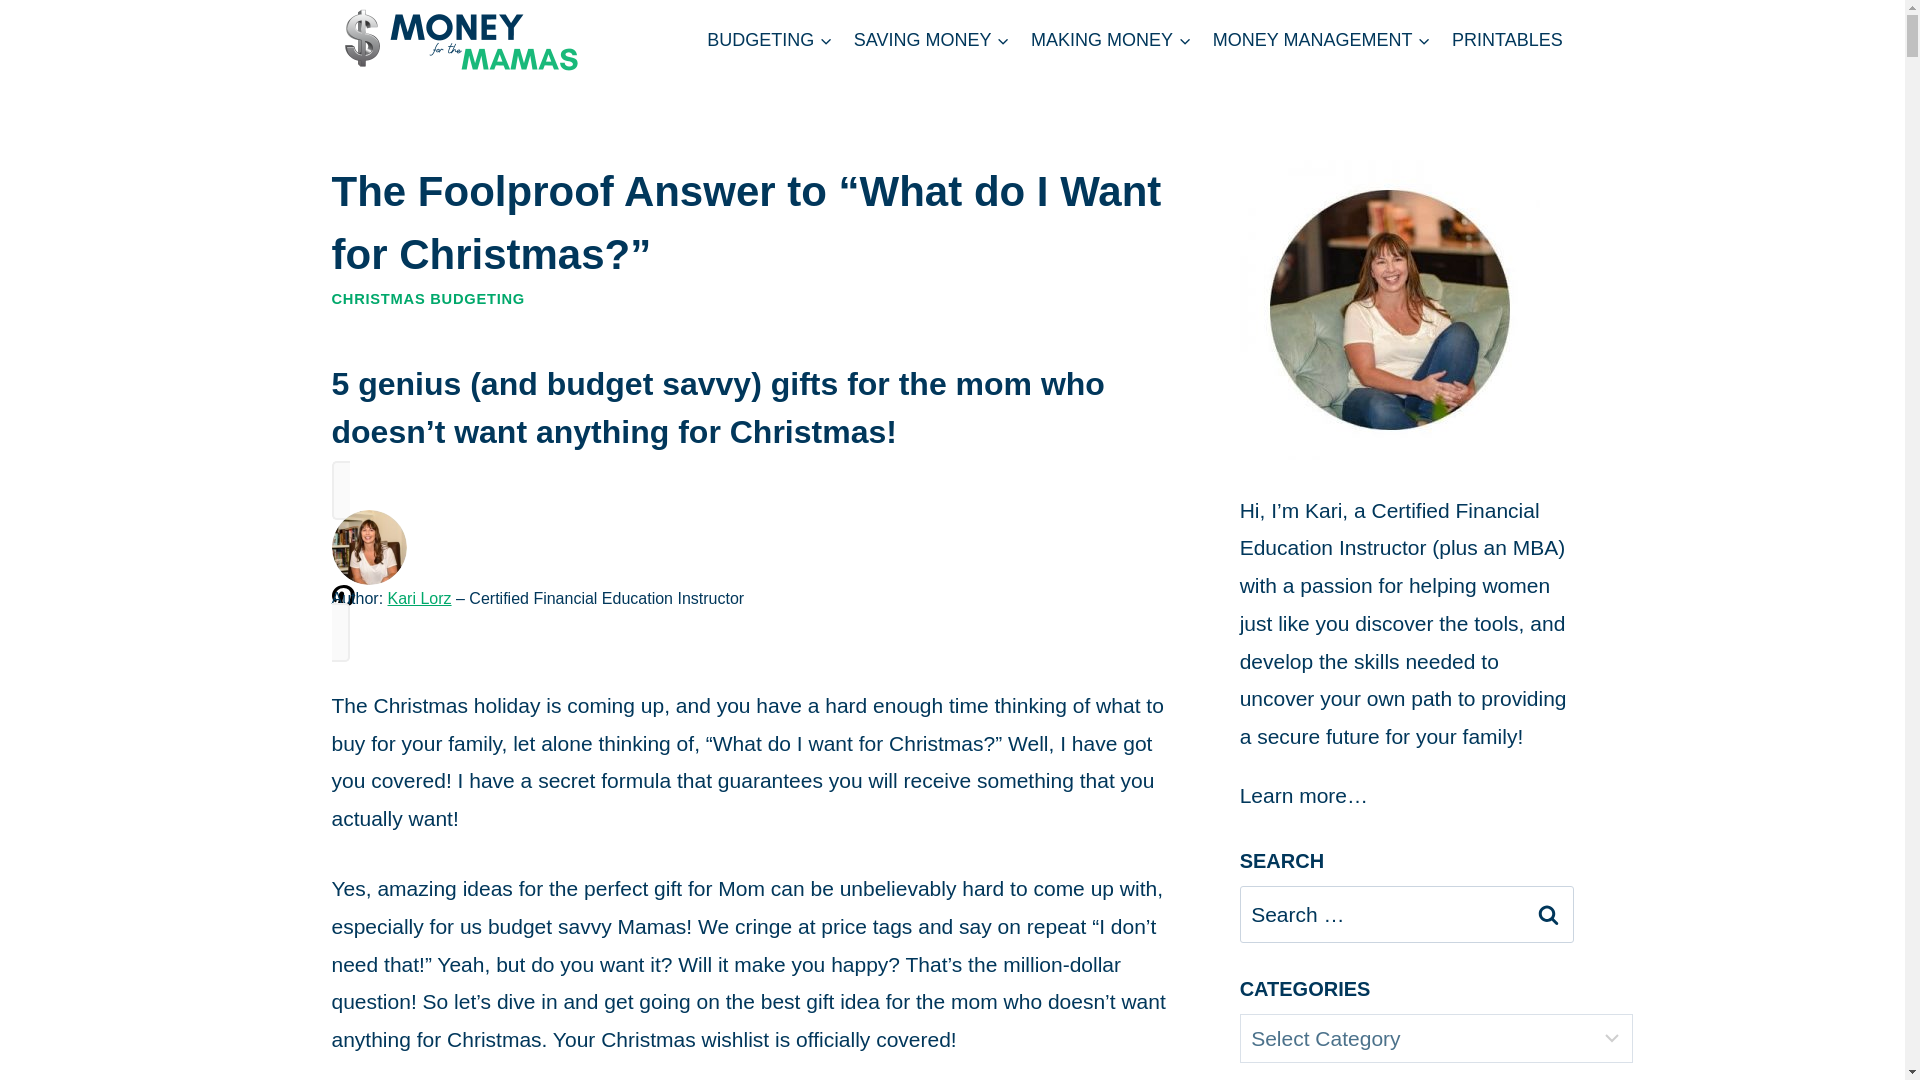 This screenshot has height=1080, width=1920. I want to click on CHRISTMAS BUDGETING, so click(428, 298).